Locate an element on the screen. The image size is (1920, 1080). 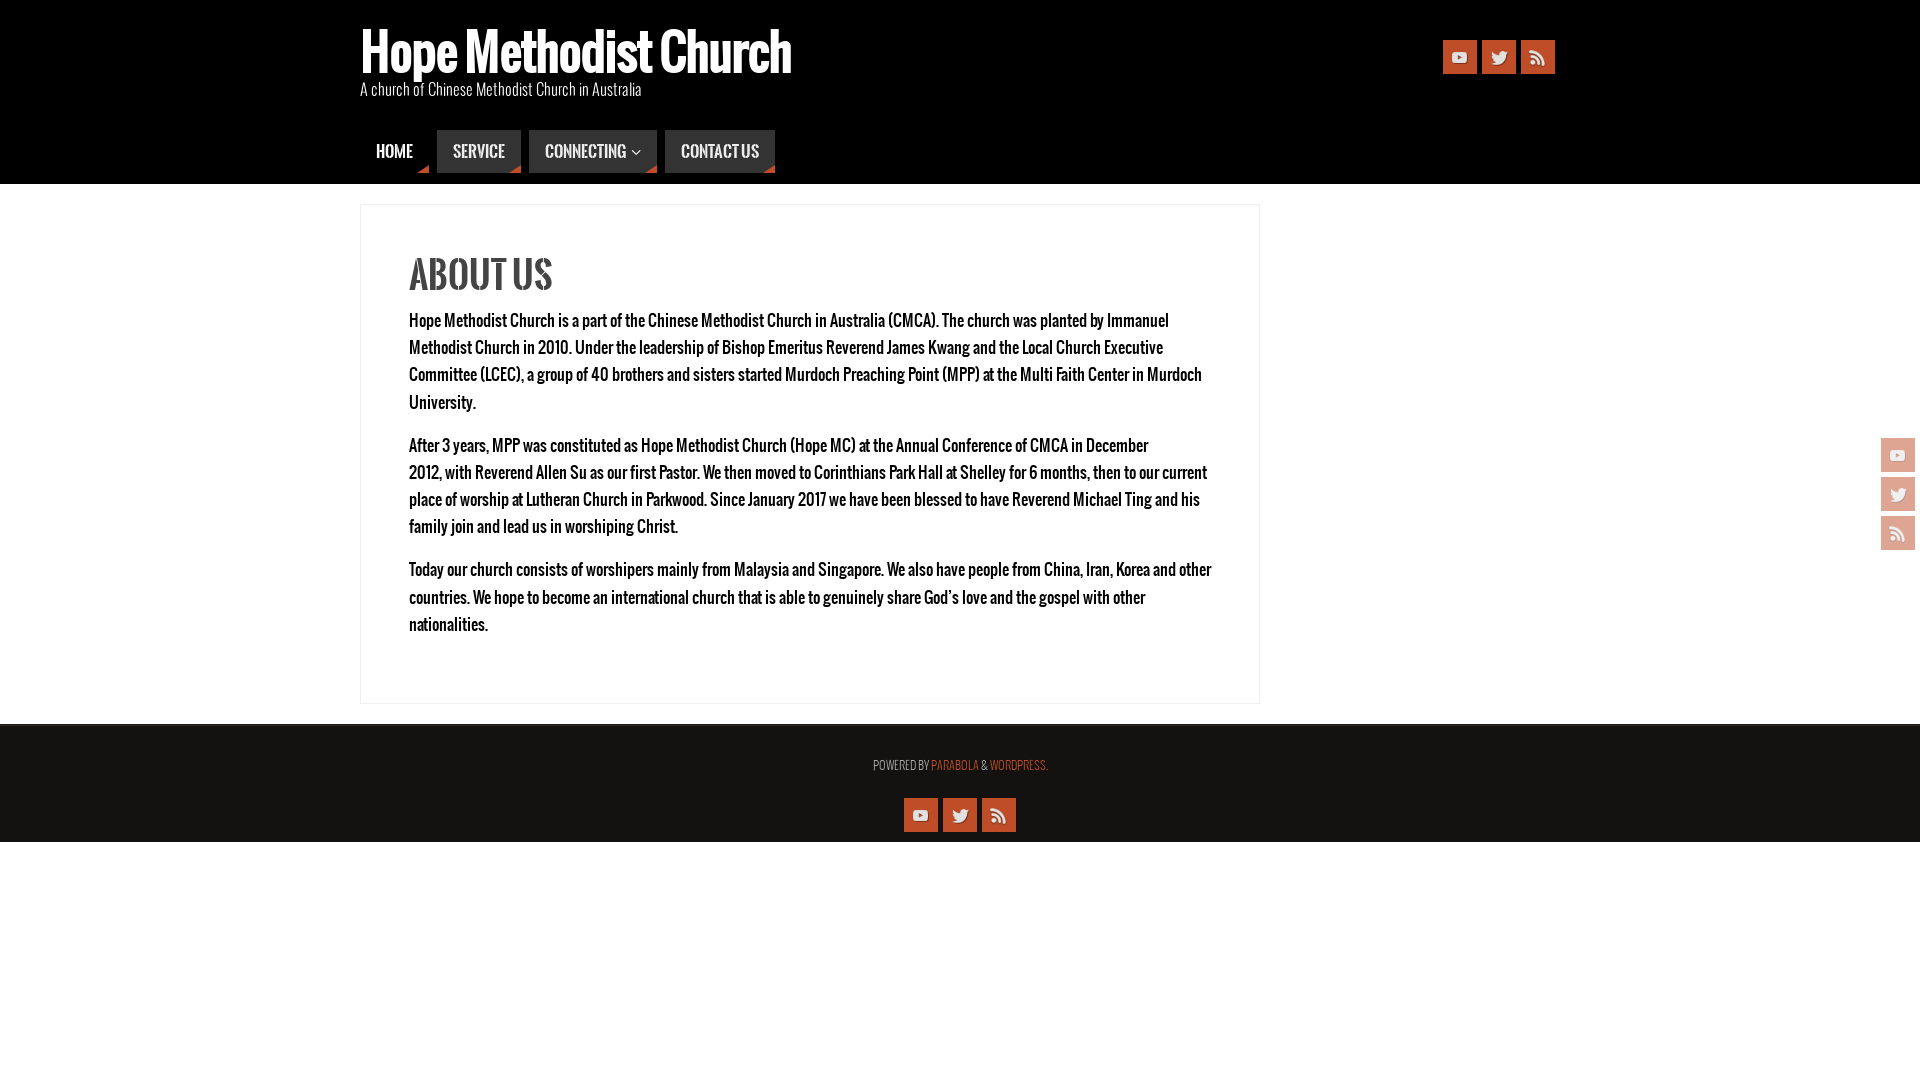
Twitter is located at coordinates (1499, 57).